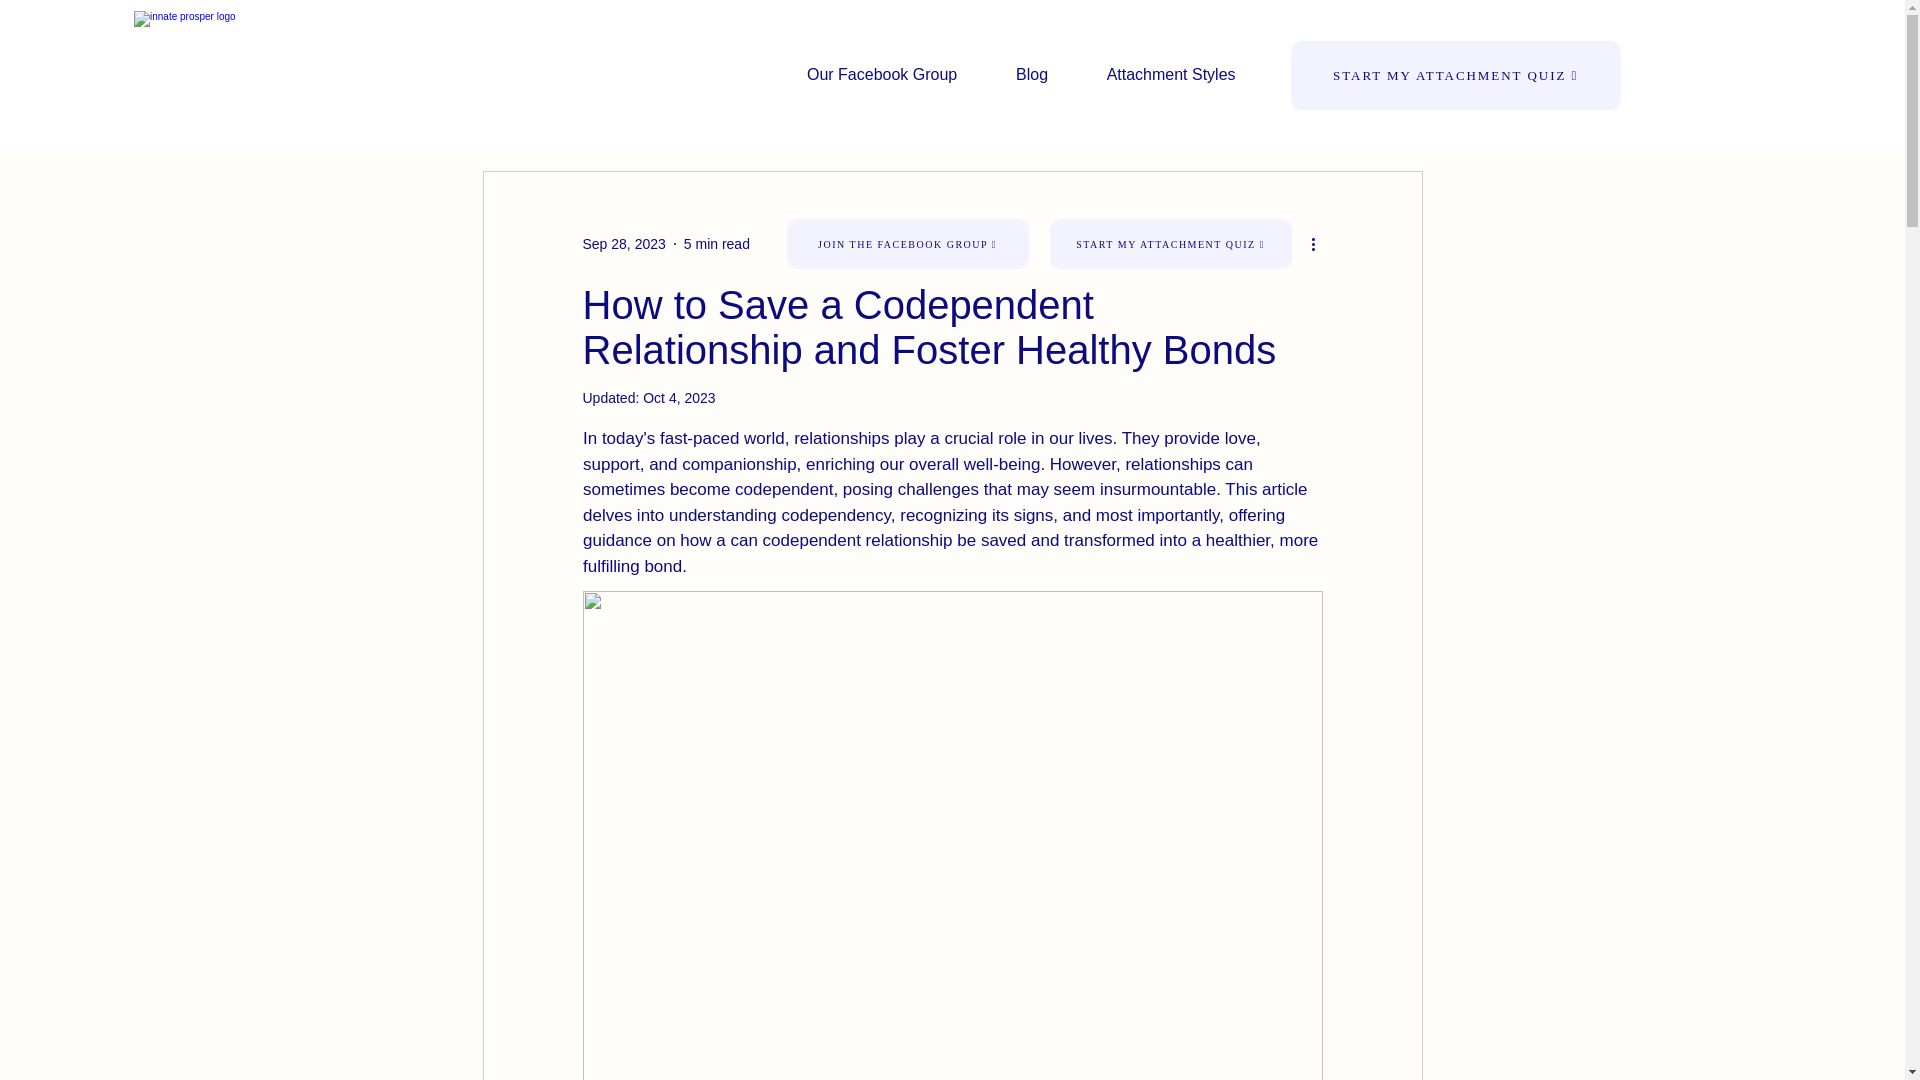  What do you see at coordinates (716, 244) in the screenshot?
I see `5 min read` at bounding box center [716, 244].